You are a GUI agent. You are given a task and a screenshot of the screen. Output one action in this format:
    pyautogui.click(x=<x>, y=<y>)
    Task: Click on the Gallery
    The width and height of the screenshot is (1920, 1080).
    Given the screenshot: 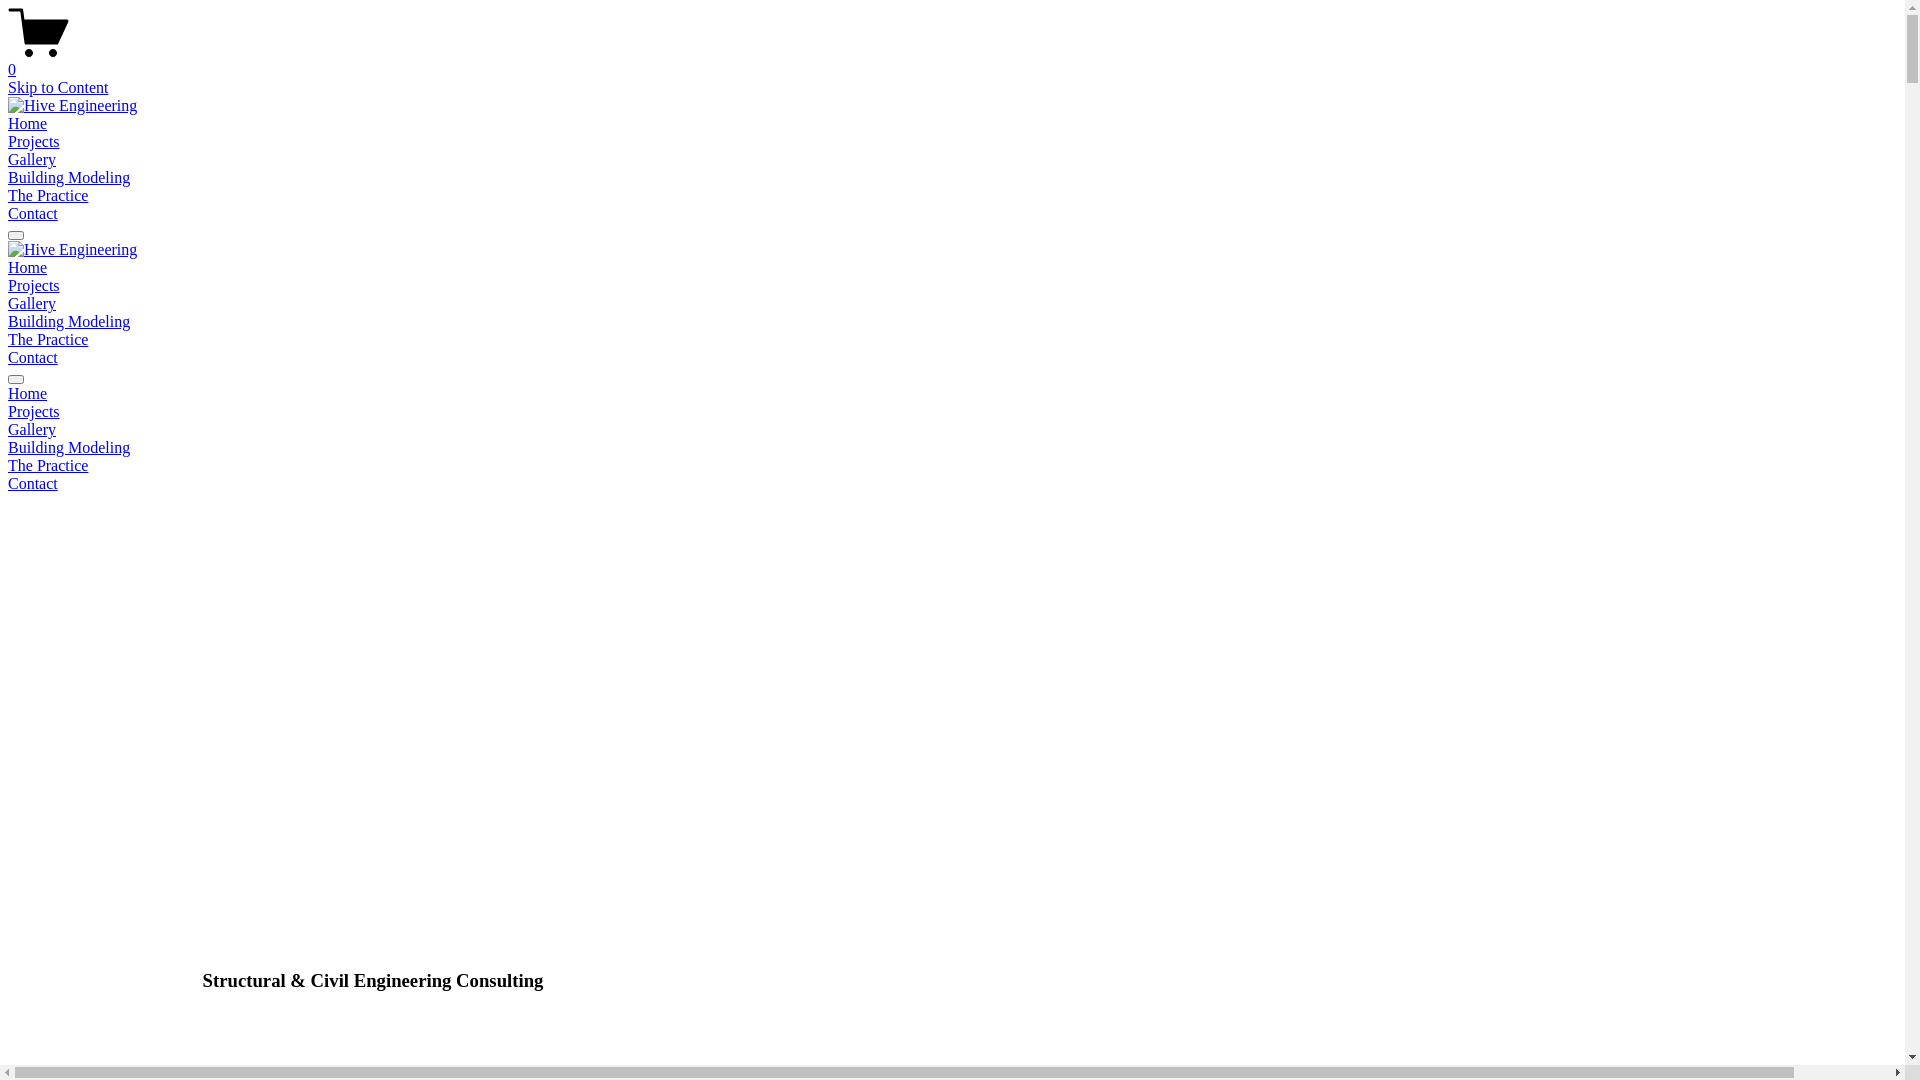 What is the action you would take?
    pyautogui.click(x=952, y=430)
    